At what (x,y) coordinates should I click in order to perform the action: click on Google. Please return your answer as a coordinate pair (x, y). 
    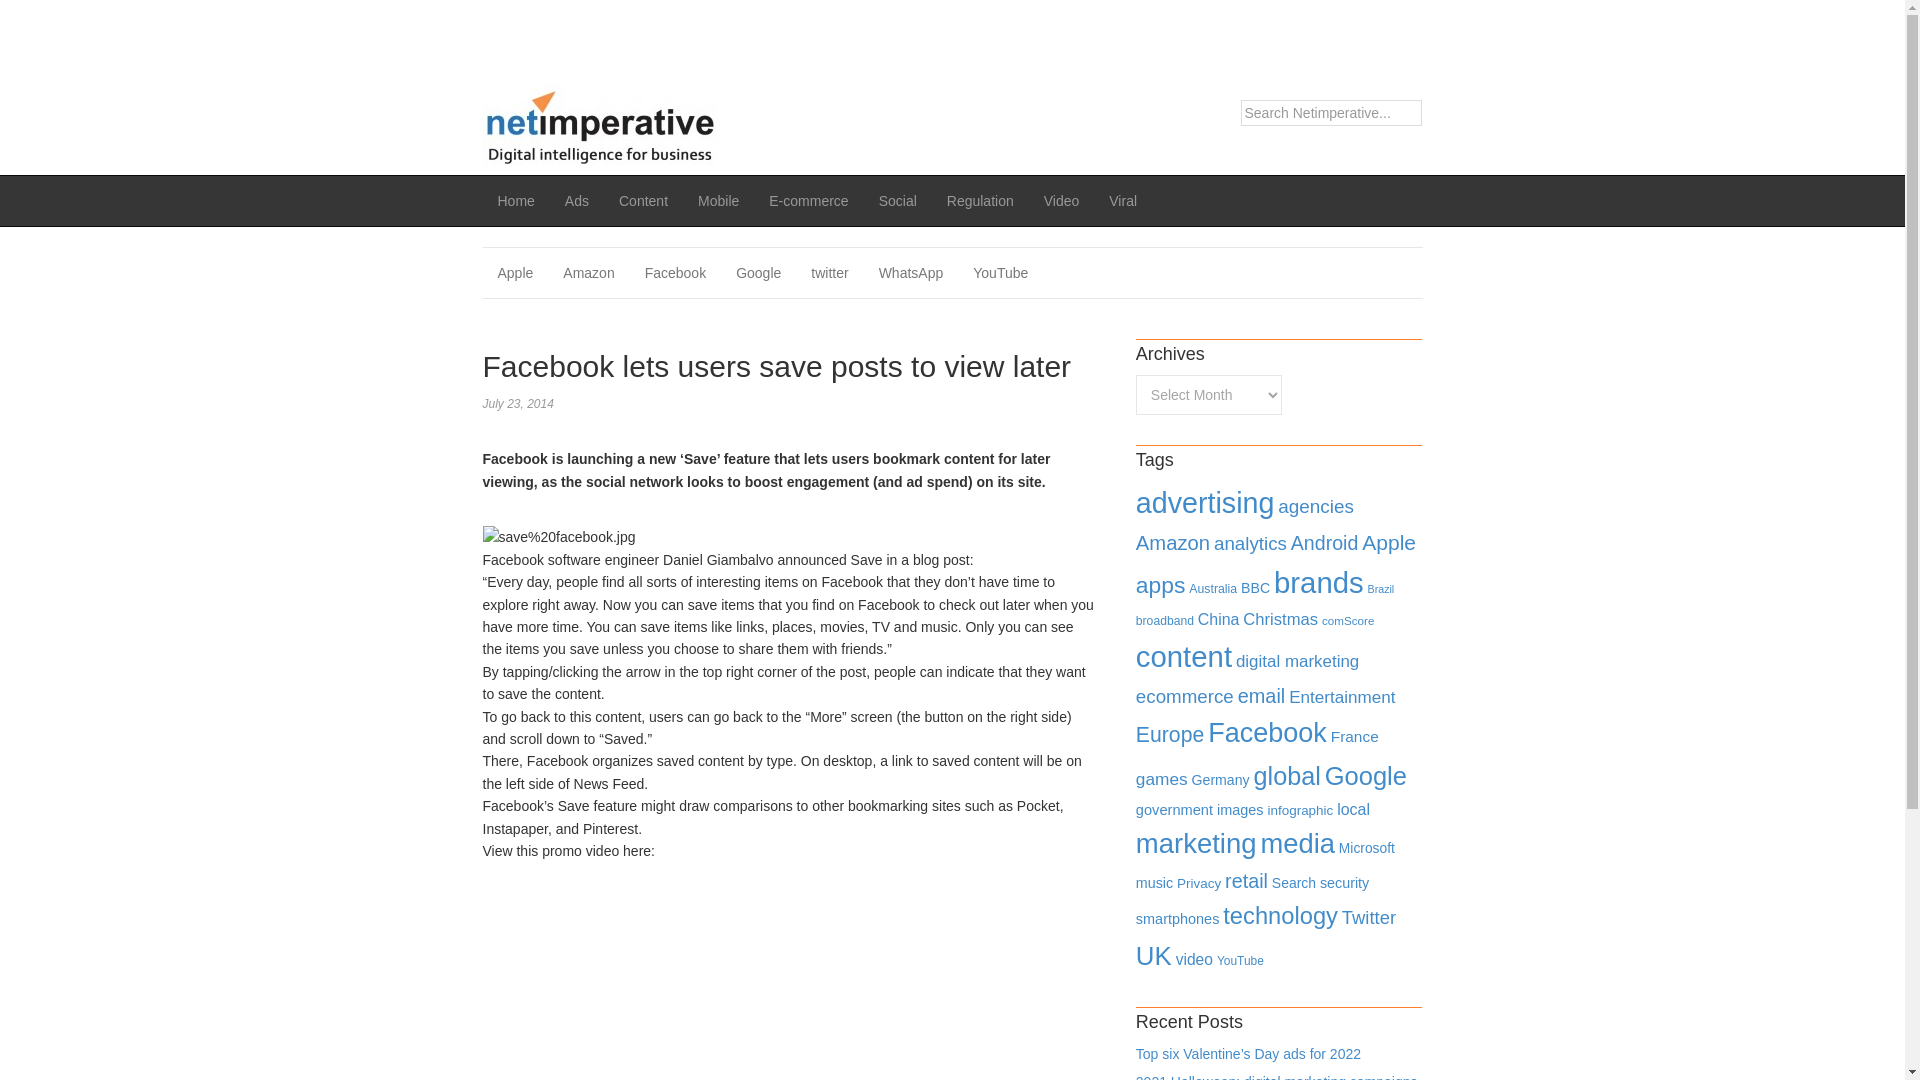
    Looking at the image, I should click on (758, 273).